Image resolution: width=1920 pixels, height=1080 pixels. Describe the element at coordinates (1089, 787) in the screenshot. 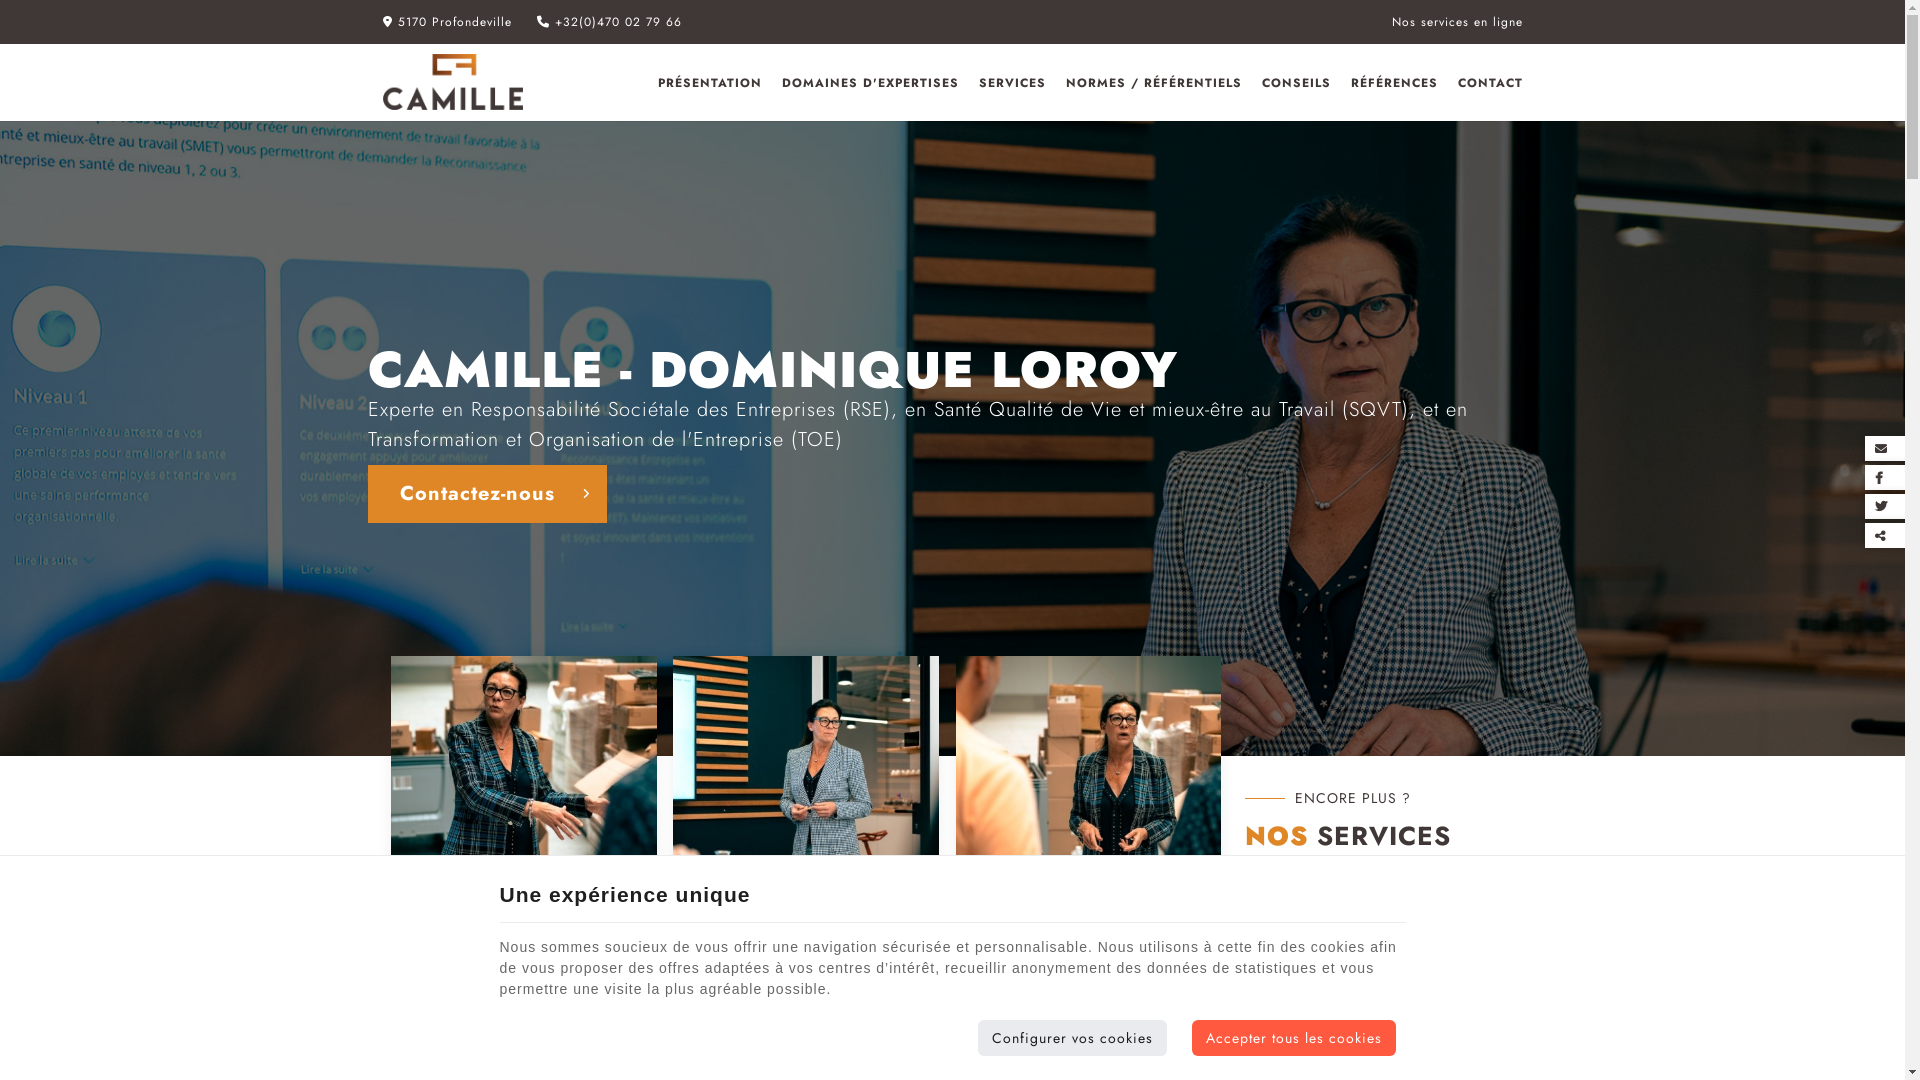

I see `Audit interne de votre entreprise en Wallonie` at that location.